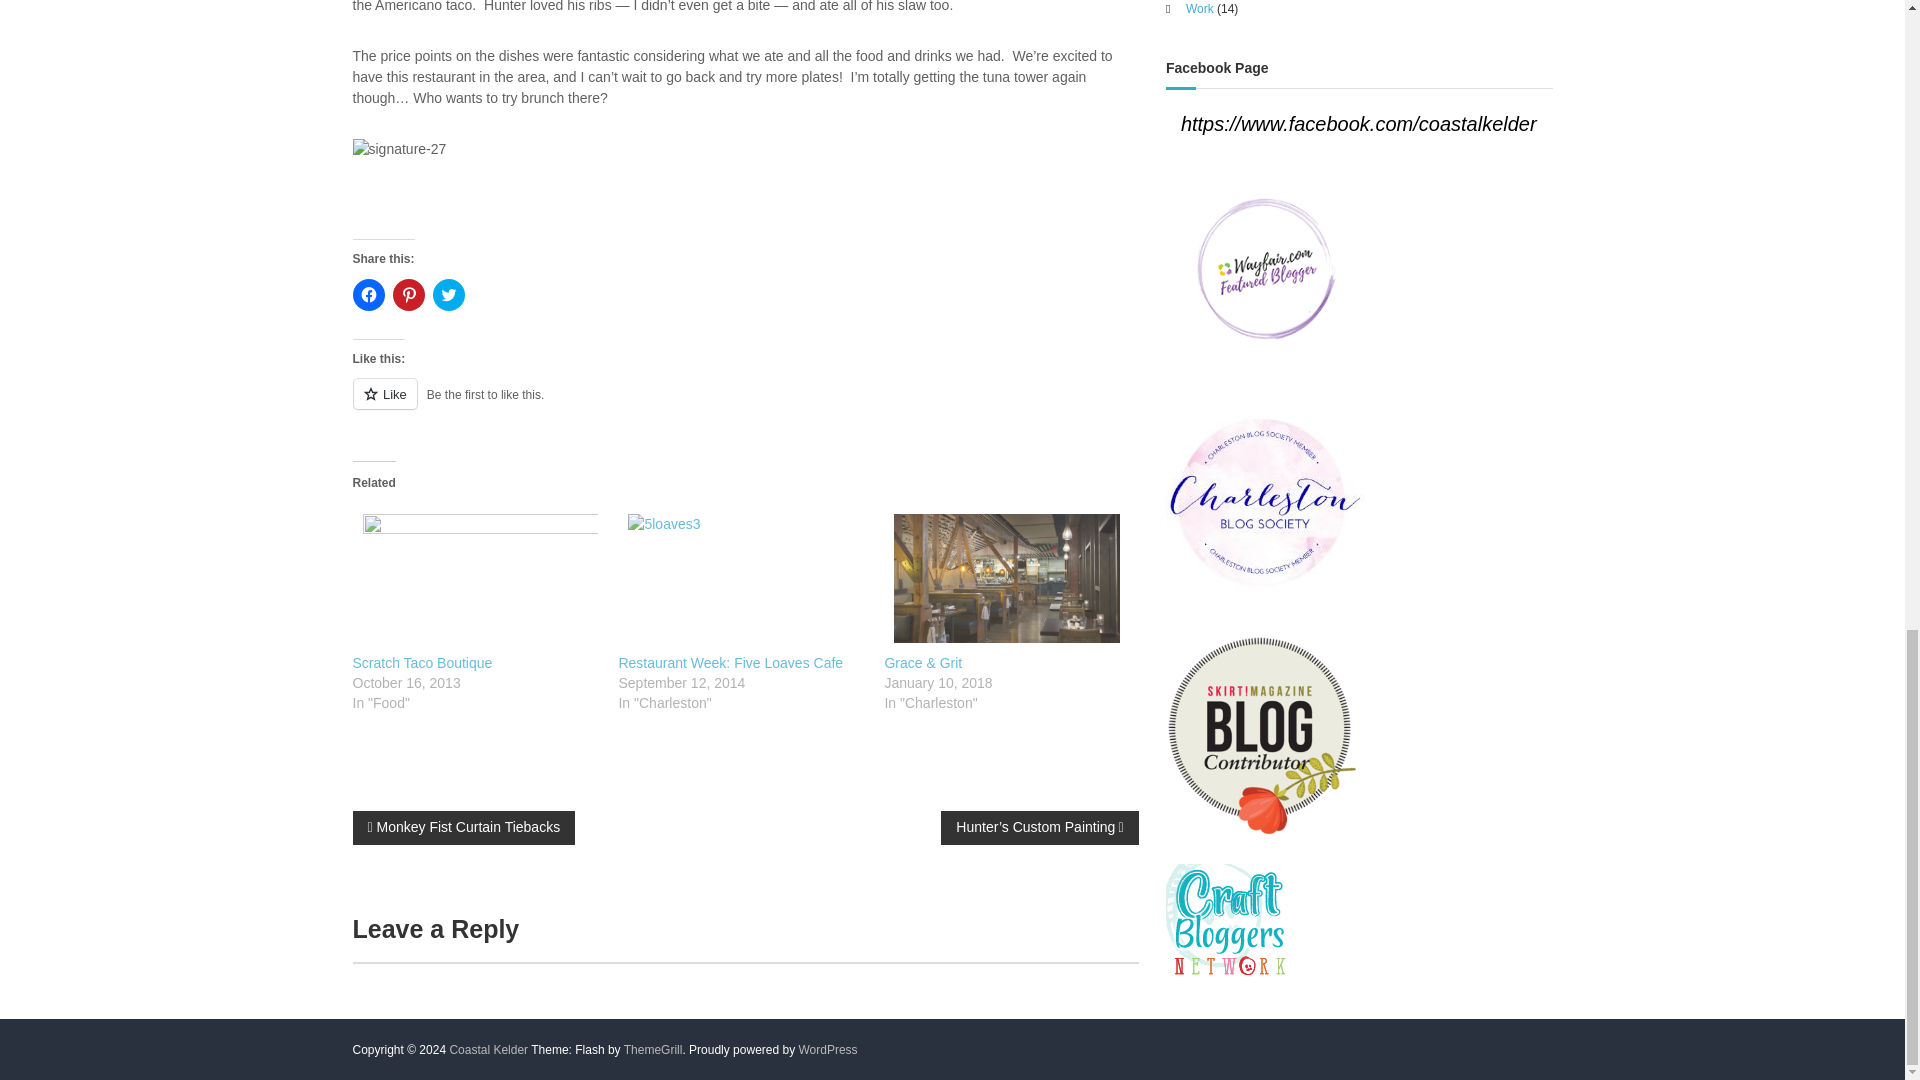  Describe the element at coordinates (474, 578) in the screenshot. I see `Scratch Taco Boutique` at that location.